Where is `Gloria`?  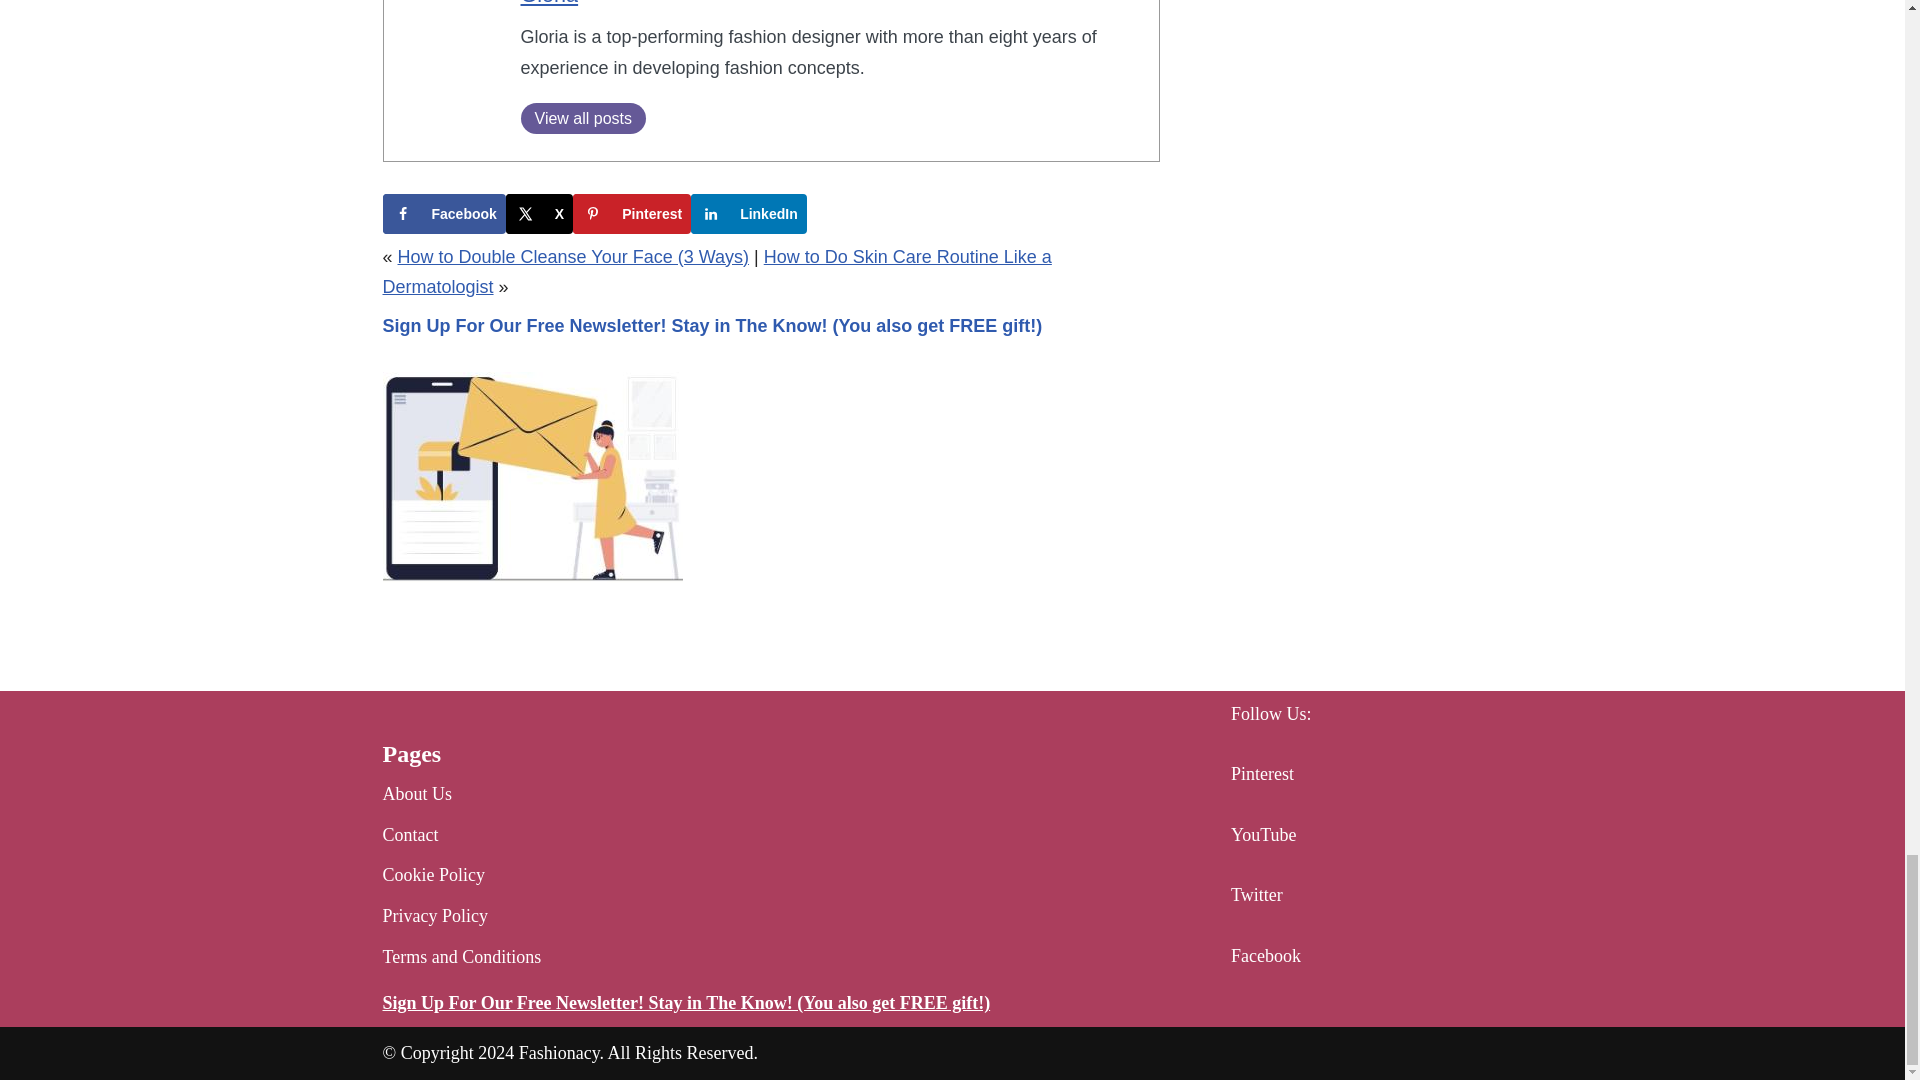
Gloria is located at coordinates (548, 3).